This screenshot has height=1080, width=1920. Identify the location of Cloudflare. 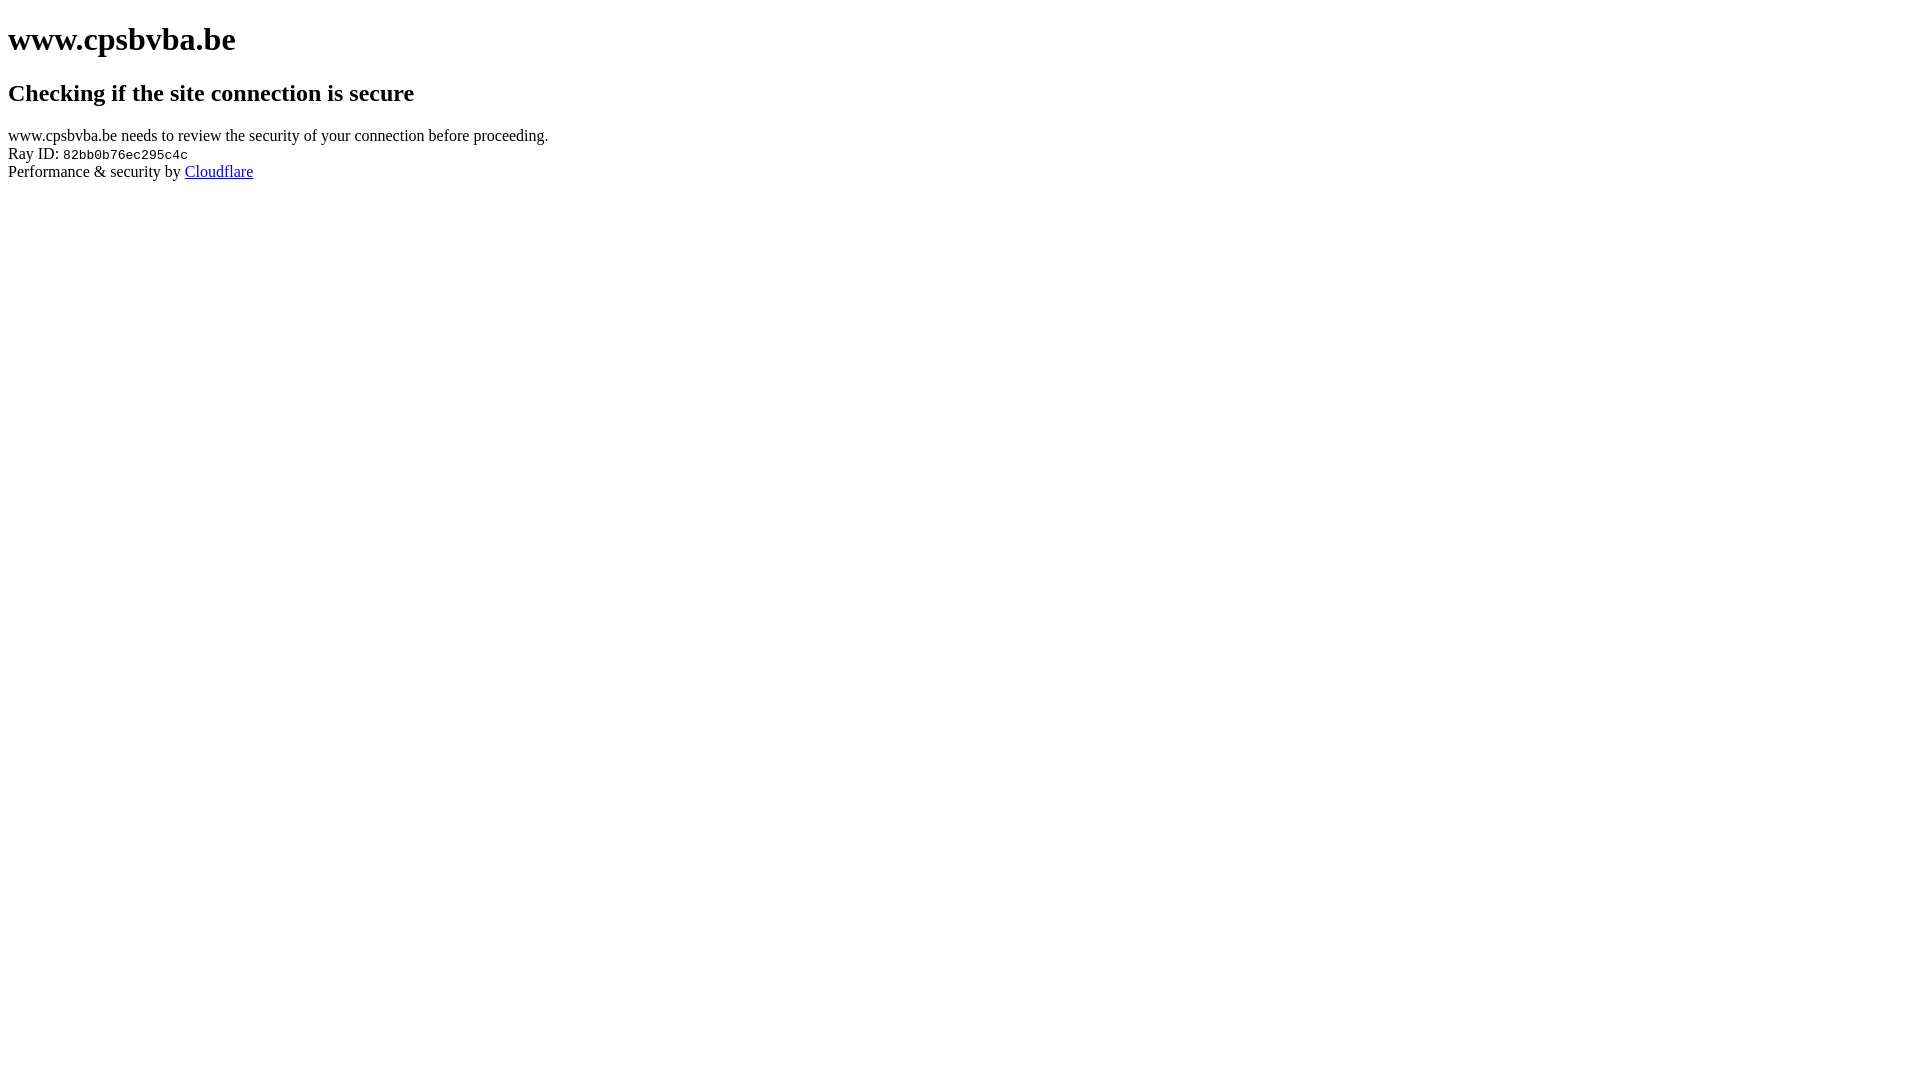
(219, 172).